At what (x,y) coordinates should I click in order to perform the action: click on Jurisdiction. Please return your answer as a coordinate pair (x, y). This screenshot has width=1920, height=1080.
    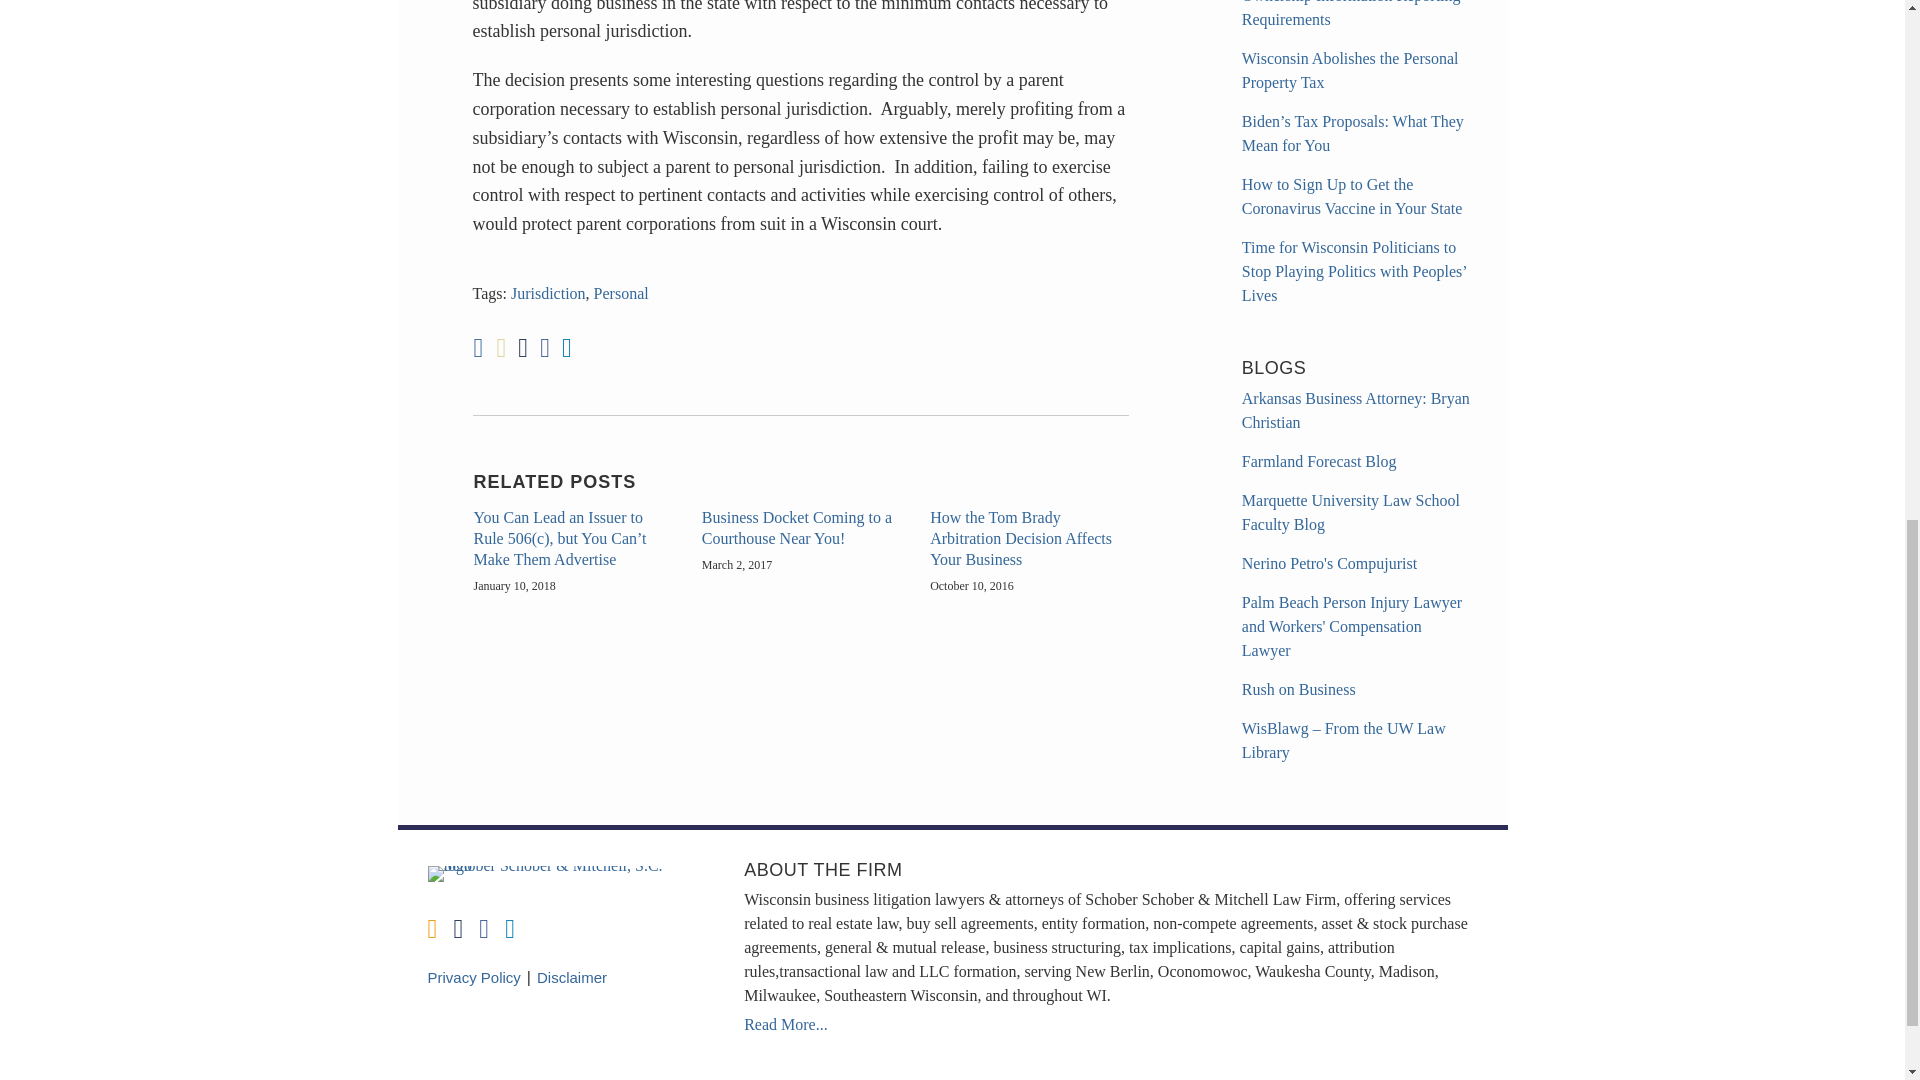
    Looking at the image, I should click on (548, 294).